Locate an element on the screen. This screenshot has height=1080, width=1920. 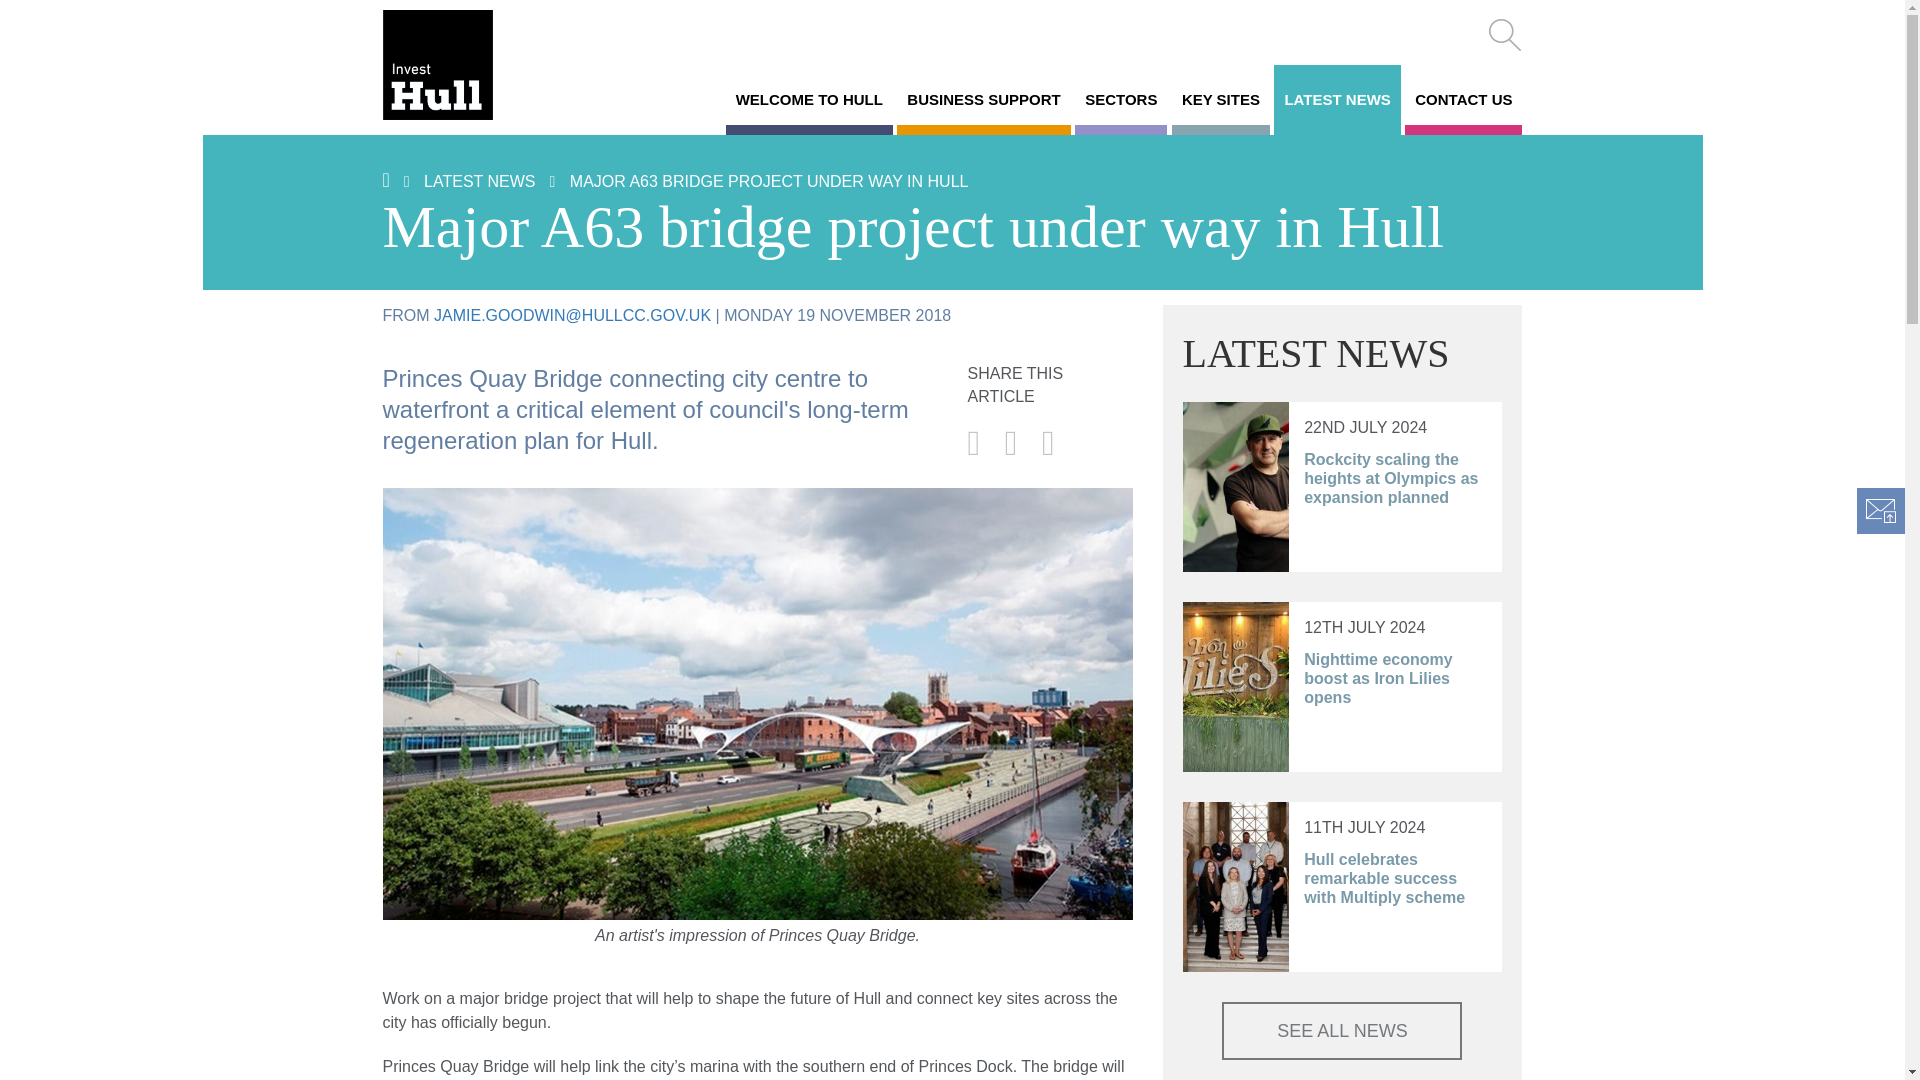
SECTORS is located at coordinates (1121, 100).